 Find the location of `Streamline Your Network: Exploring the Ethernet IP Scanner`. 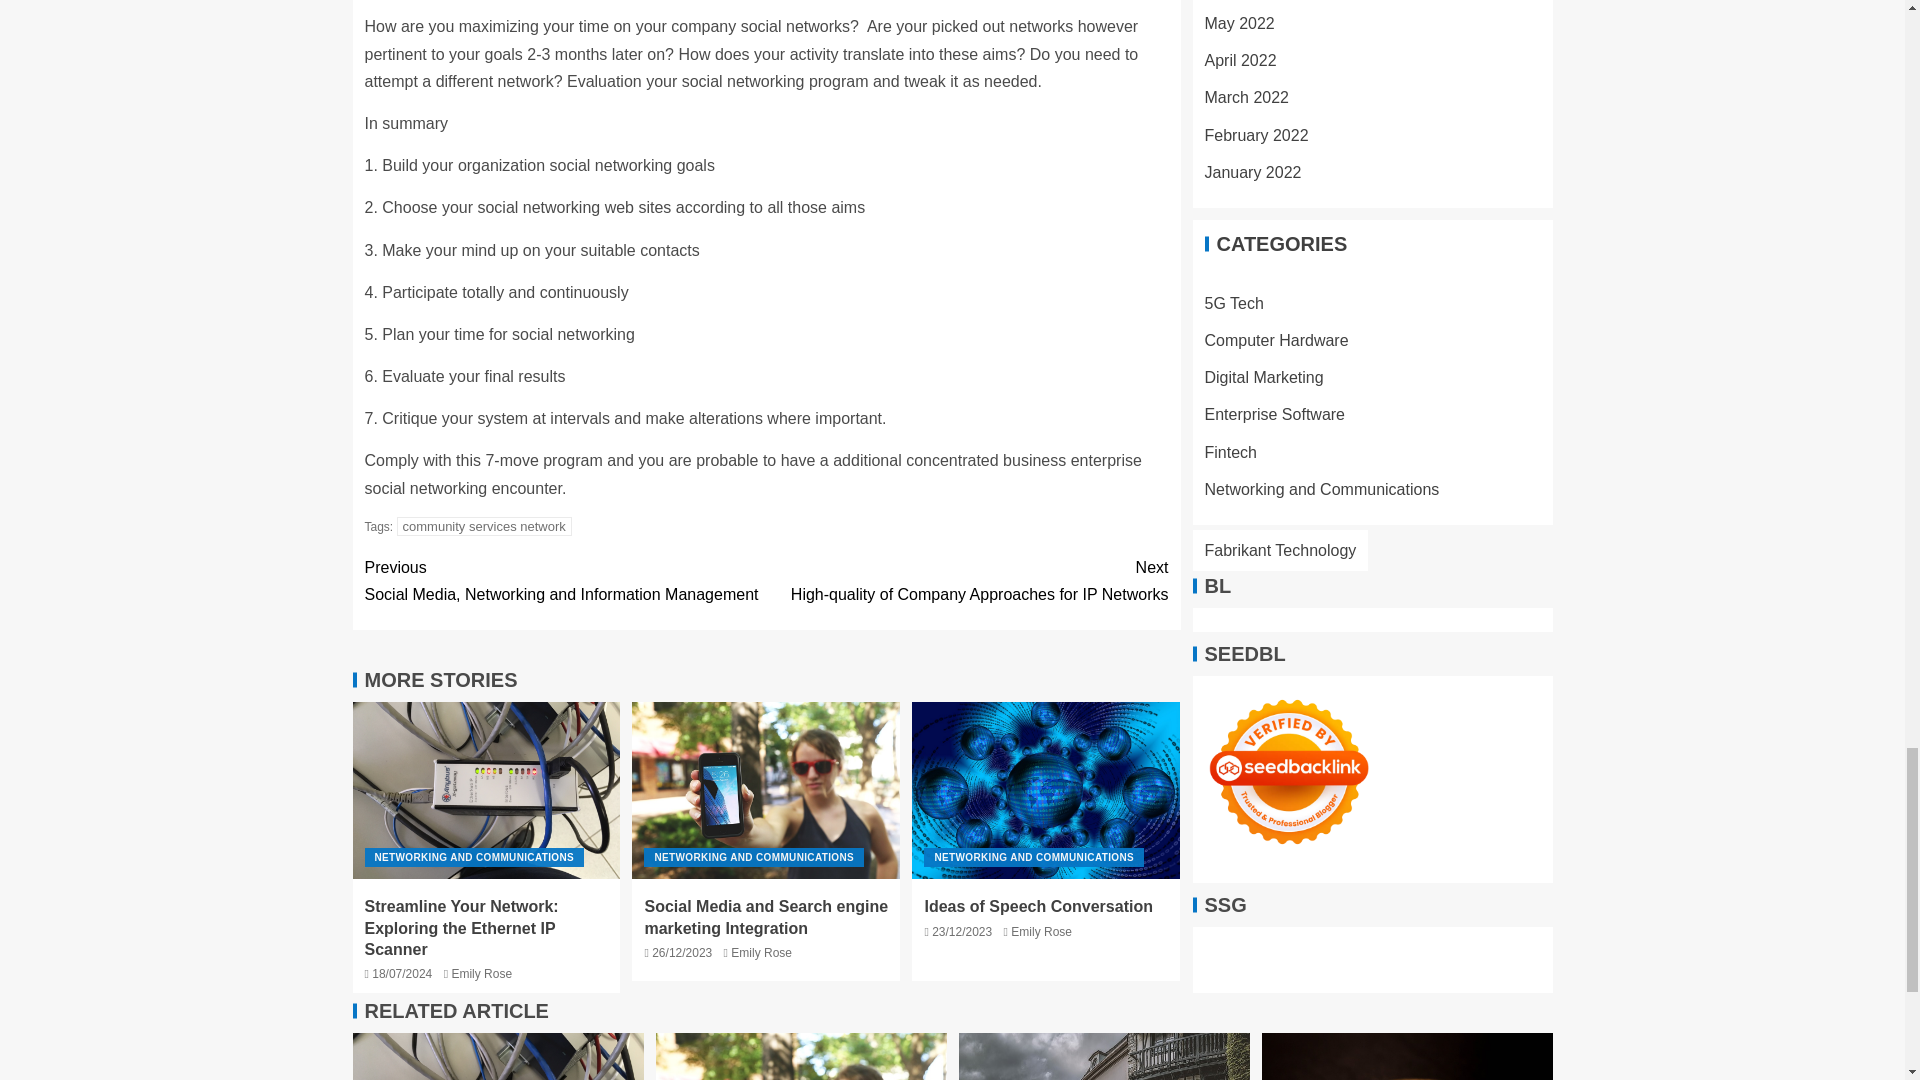

Streamline Your Network: Exploring the Ethernet IP Scanner is located at coordinates (461, 927).